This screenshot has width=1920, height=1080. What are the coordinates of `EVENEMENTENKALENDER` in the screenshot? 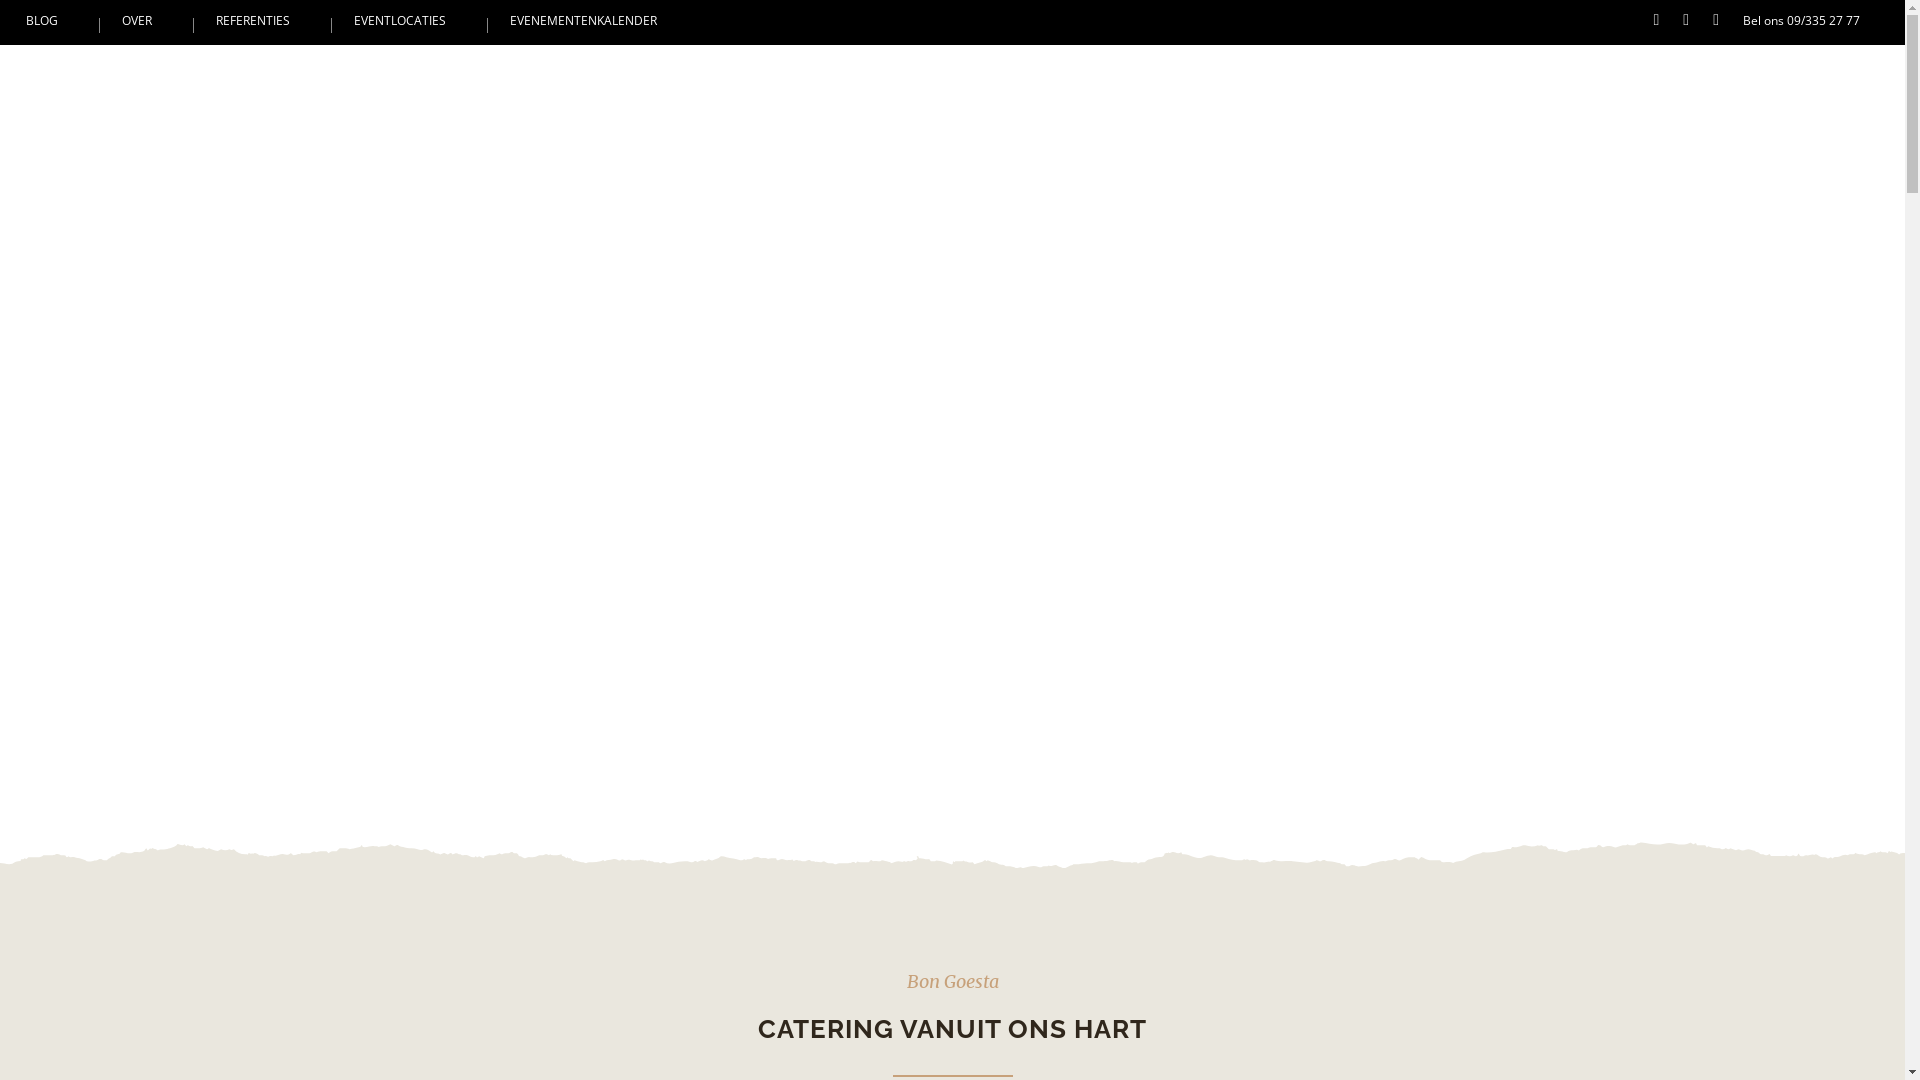 It's located at (584, 20).